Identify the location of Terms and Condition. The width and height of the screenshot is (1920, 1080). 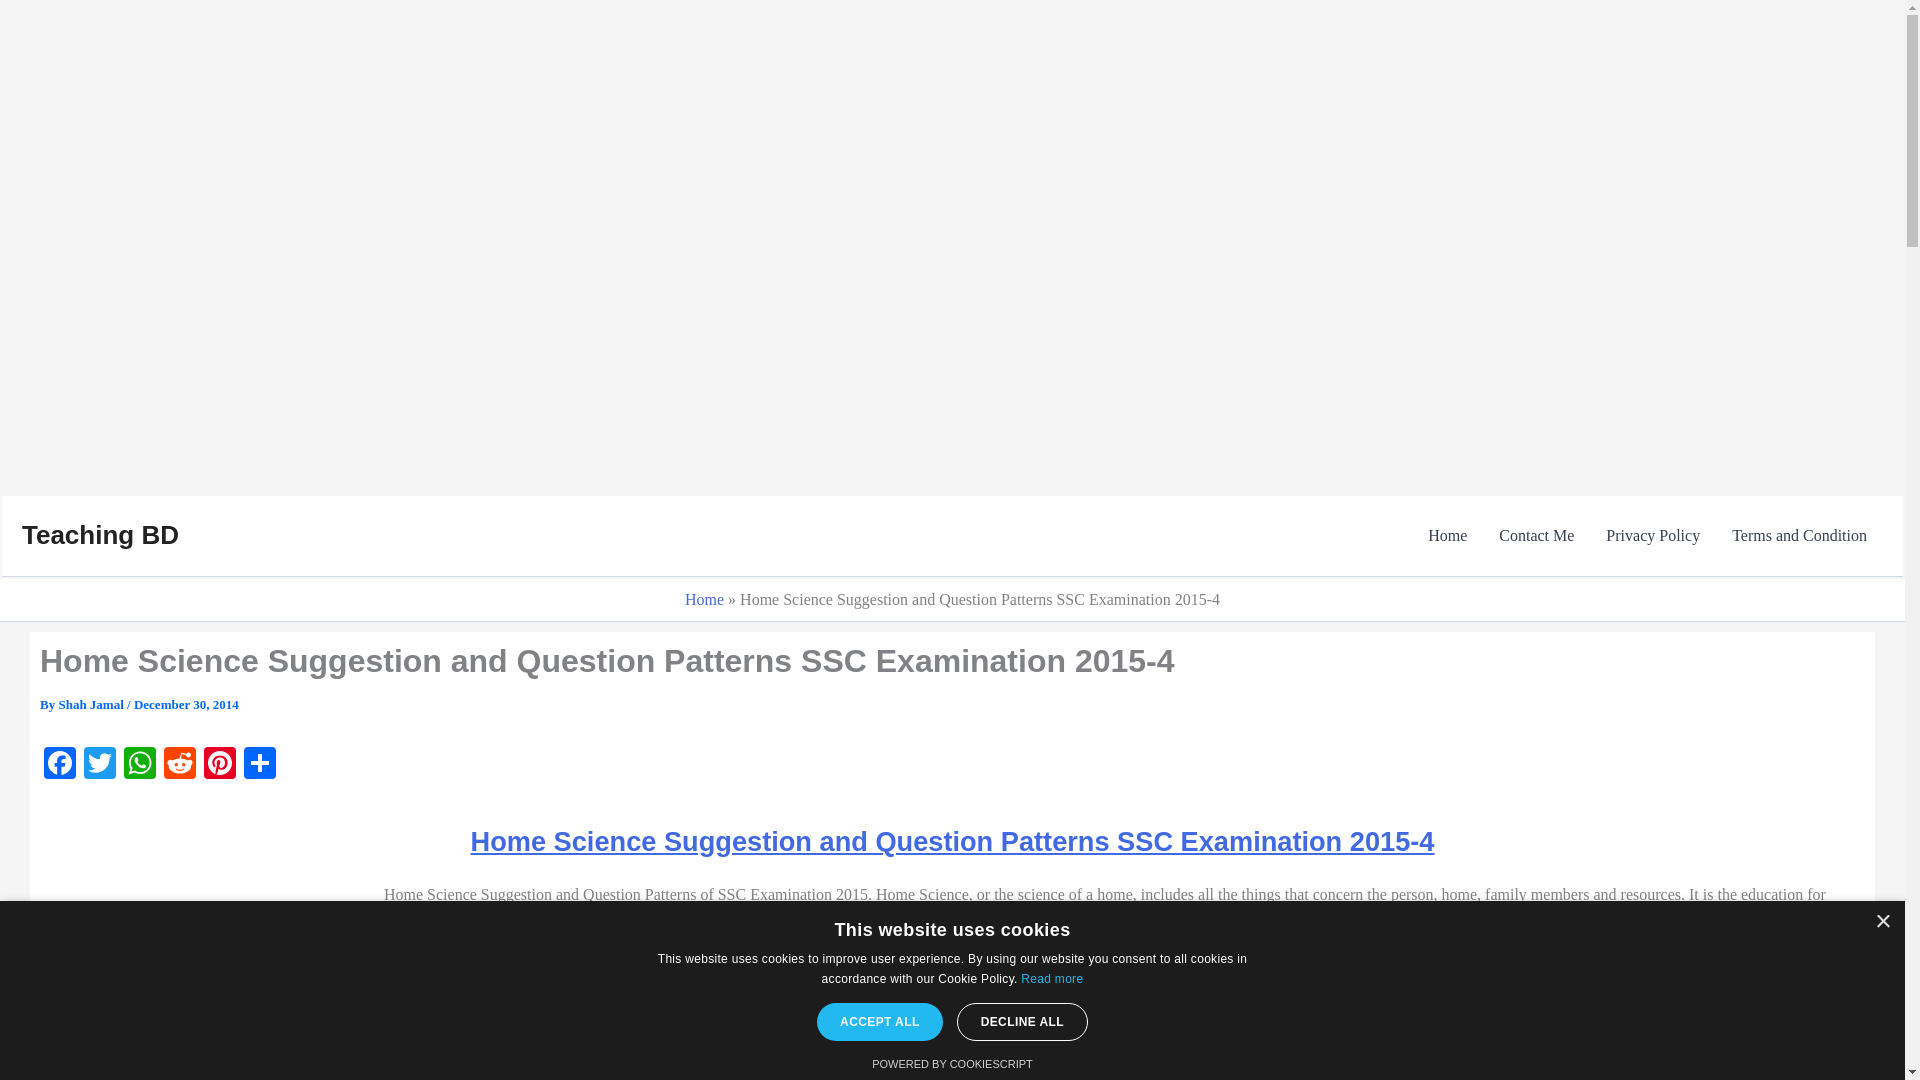
(1800, 535).